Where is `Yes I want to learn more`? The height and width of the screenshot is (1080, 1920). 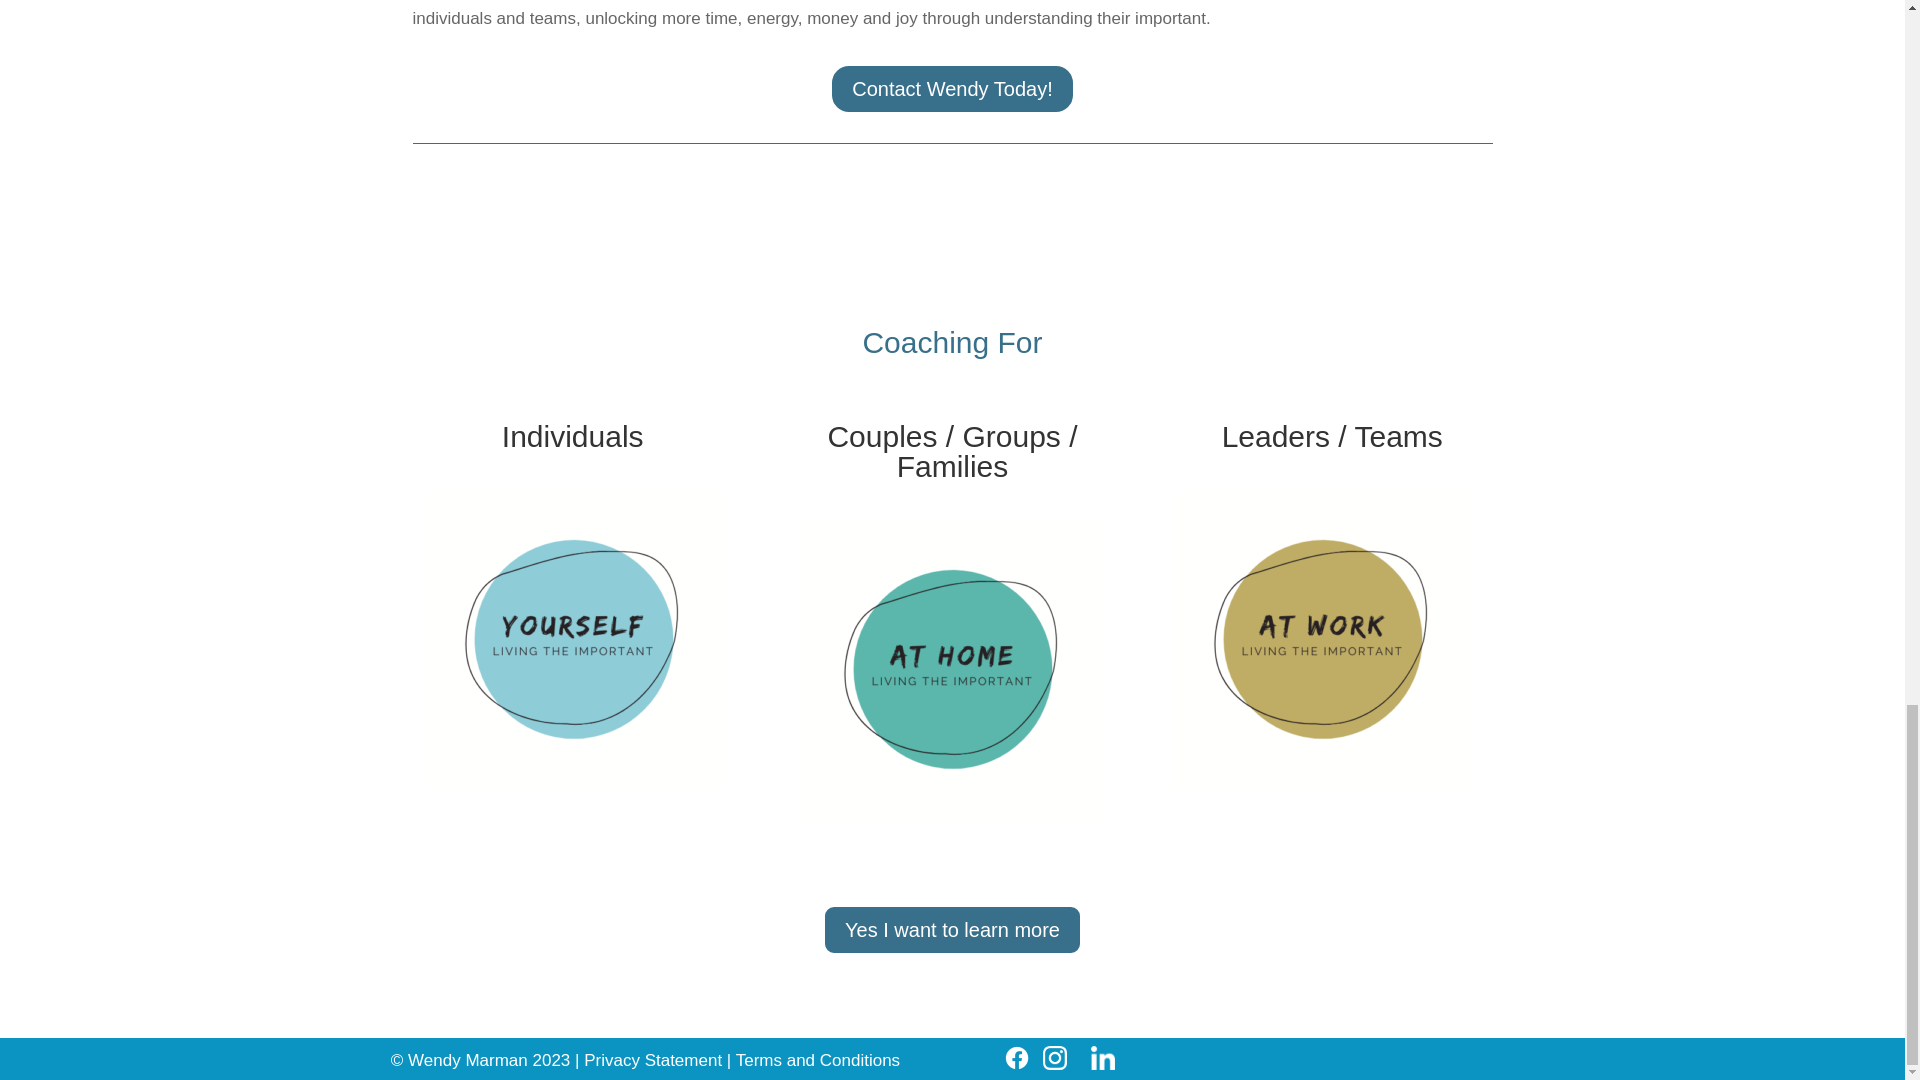 Yes I want to learn more is located at coordinates (952, 930).